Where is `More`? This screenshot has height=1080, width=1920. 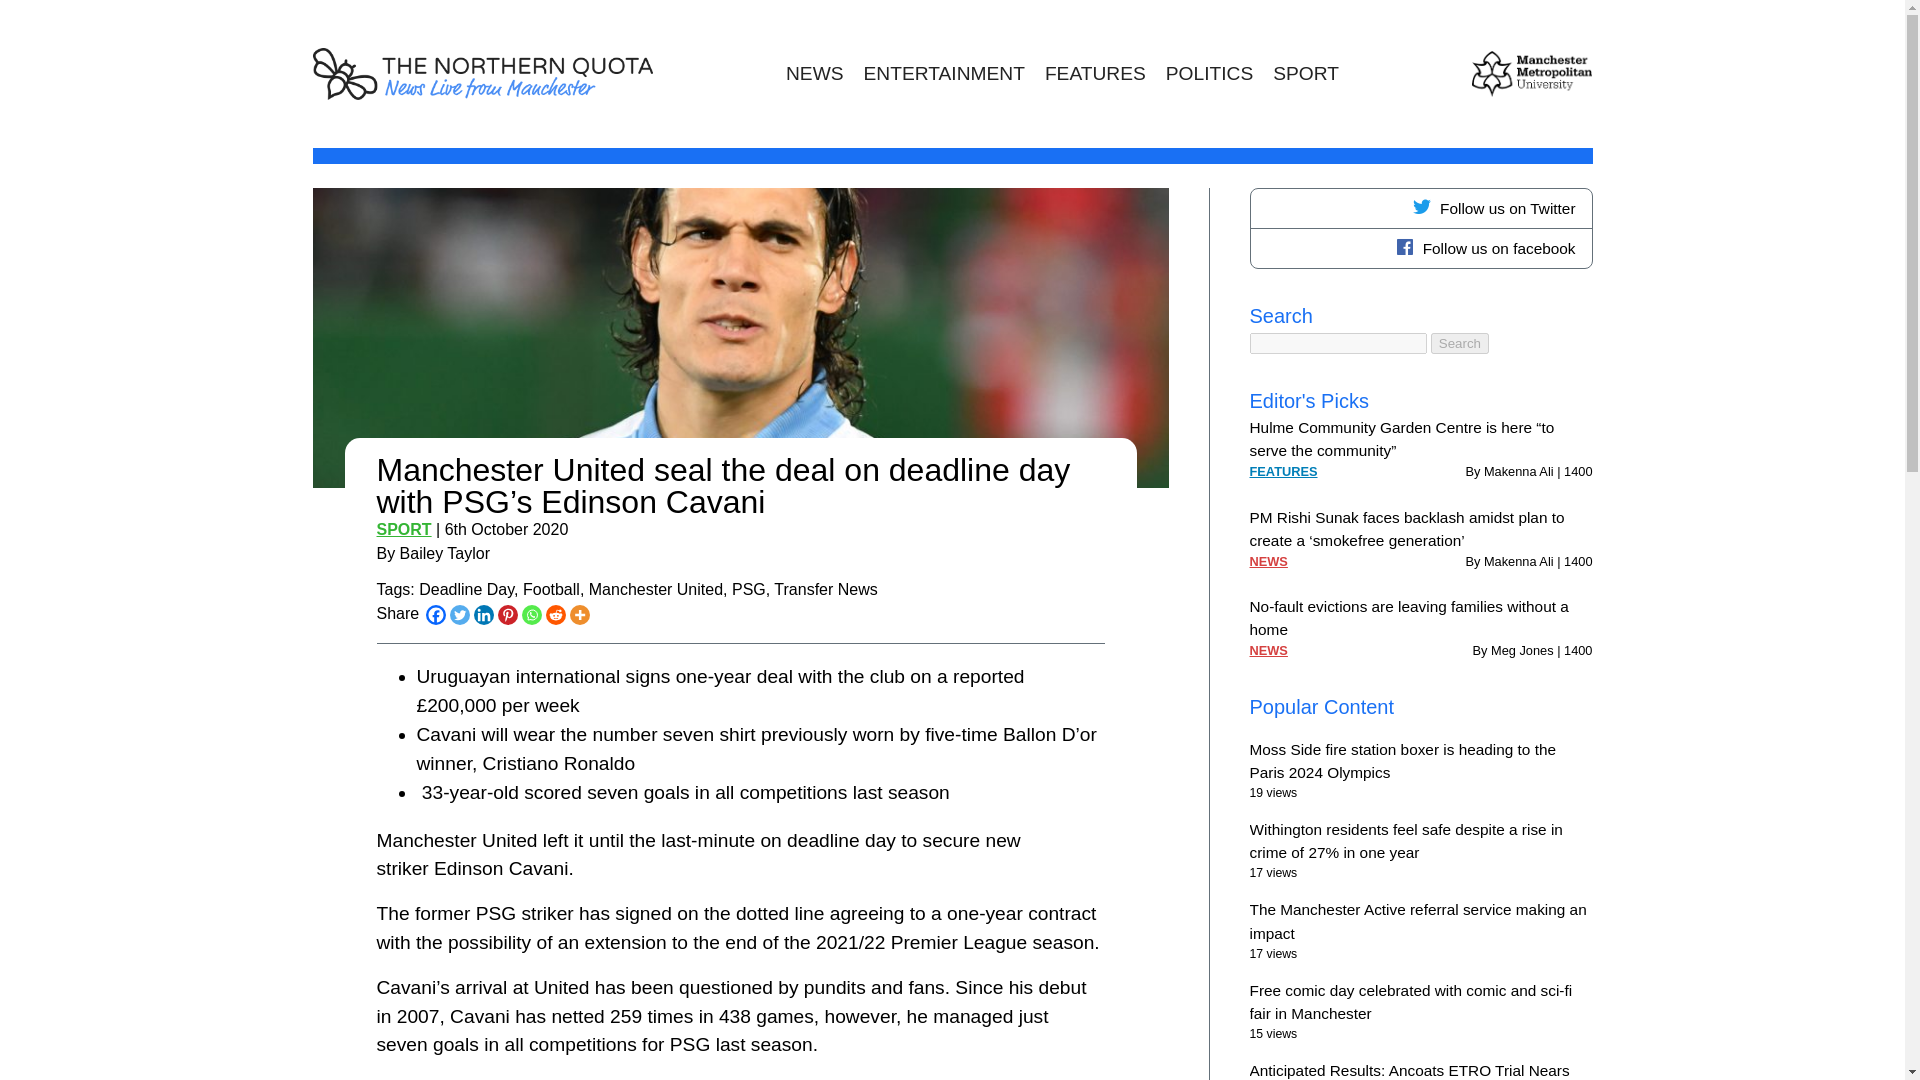 More is located at coordinates (580, 614).